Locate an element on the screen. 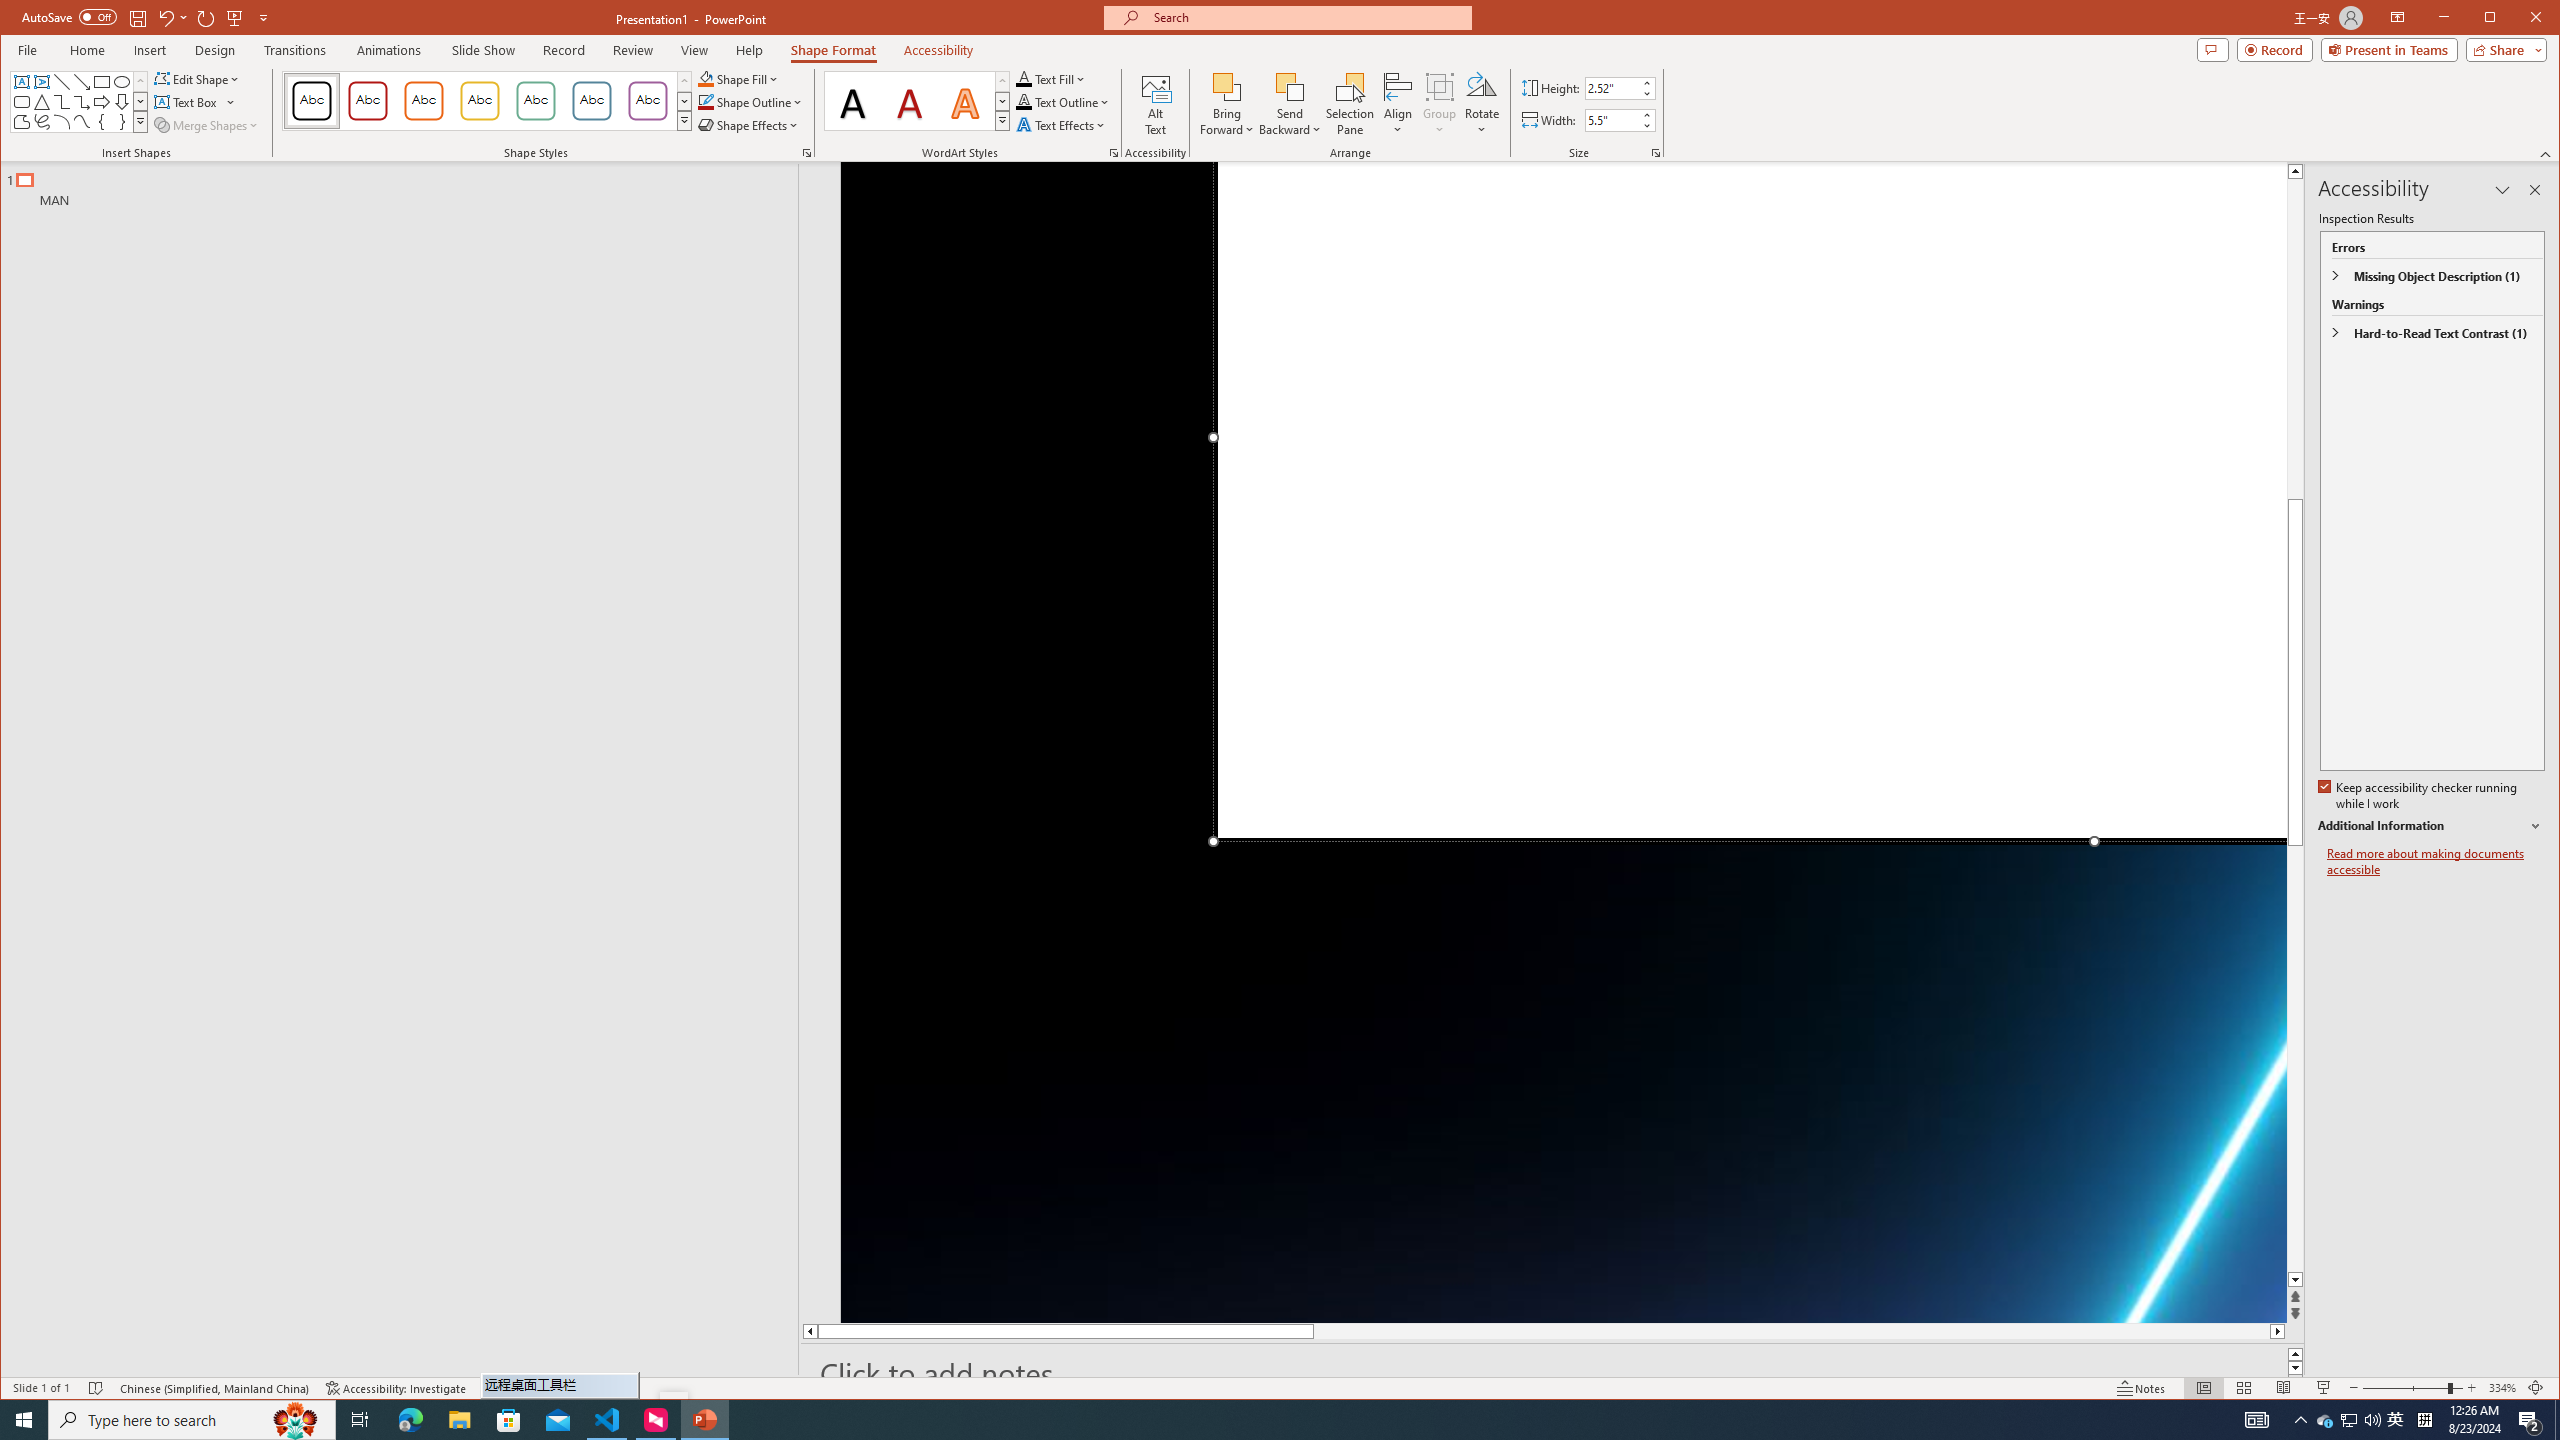 Image resolution: width=2560 pixels, height=1440 pixels. Colored Outline - Black, Dark 1 is located at coordinates (312, 101).